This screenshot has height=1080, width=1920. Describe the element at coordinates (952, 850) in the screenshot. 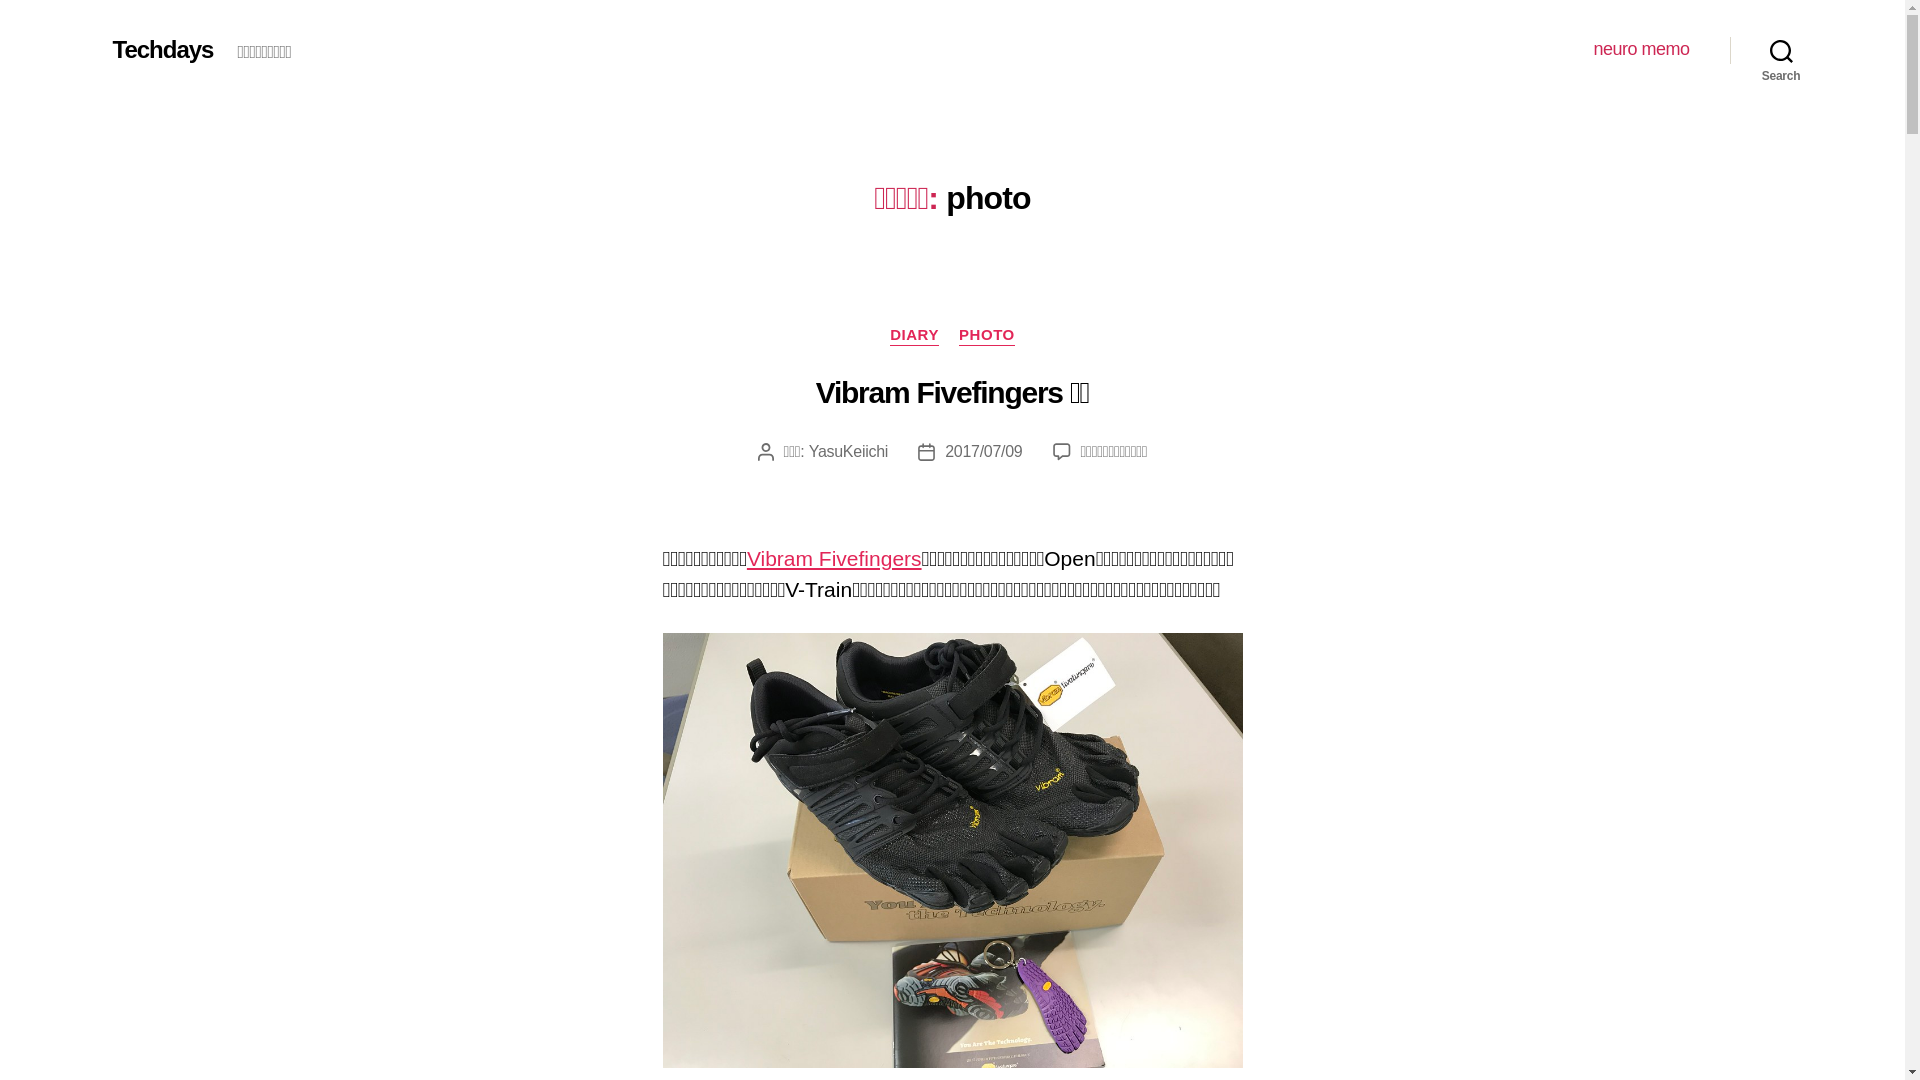

I see `Untitled` at that location.